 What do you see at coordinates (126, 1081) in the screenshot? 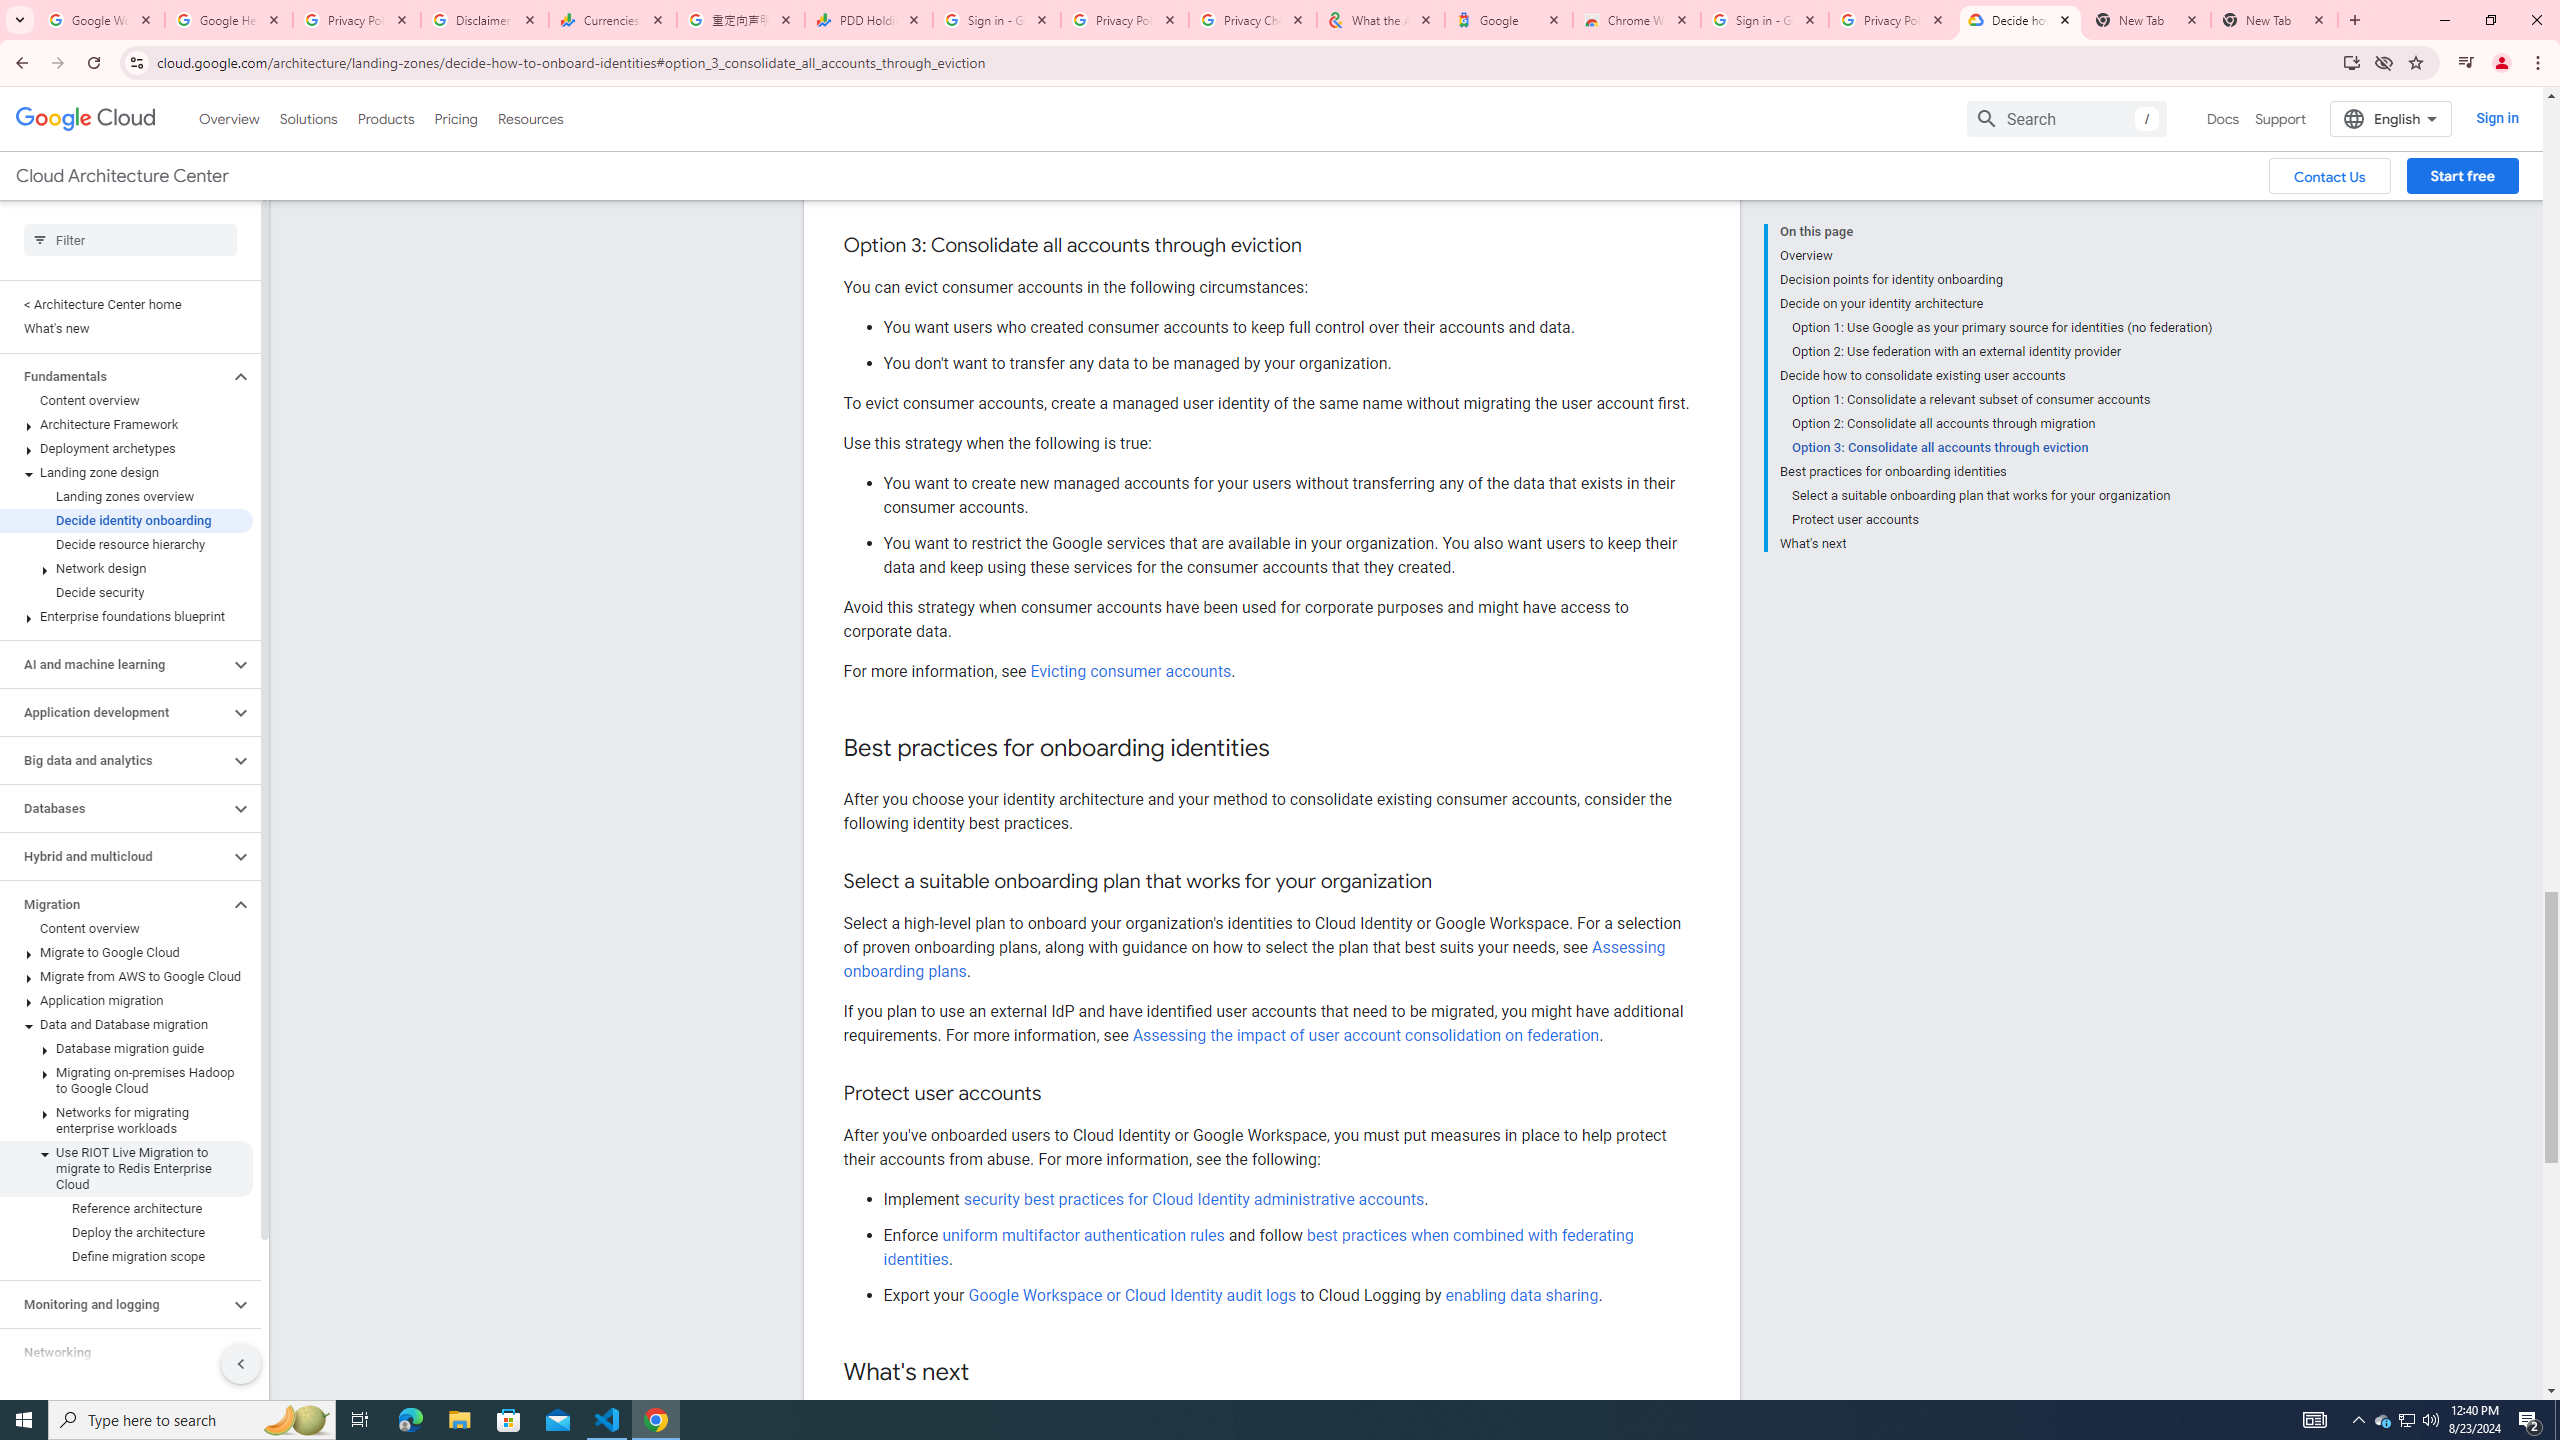
I see `Migrating on-premises Hadoop to Google Cloud` at bounding box center [126, 1081].